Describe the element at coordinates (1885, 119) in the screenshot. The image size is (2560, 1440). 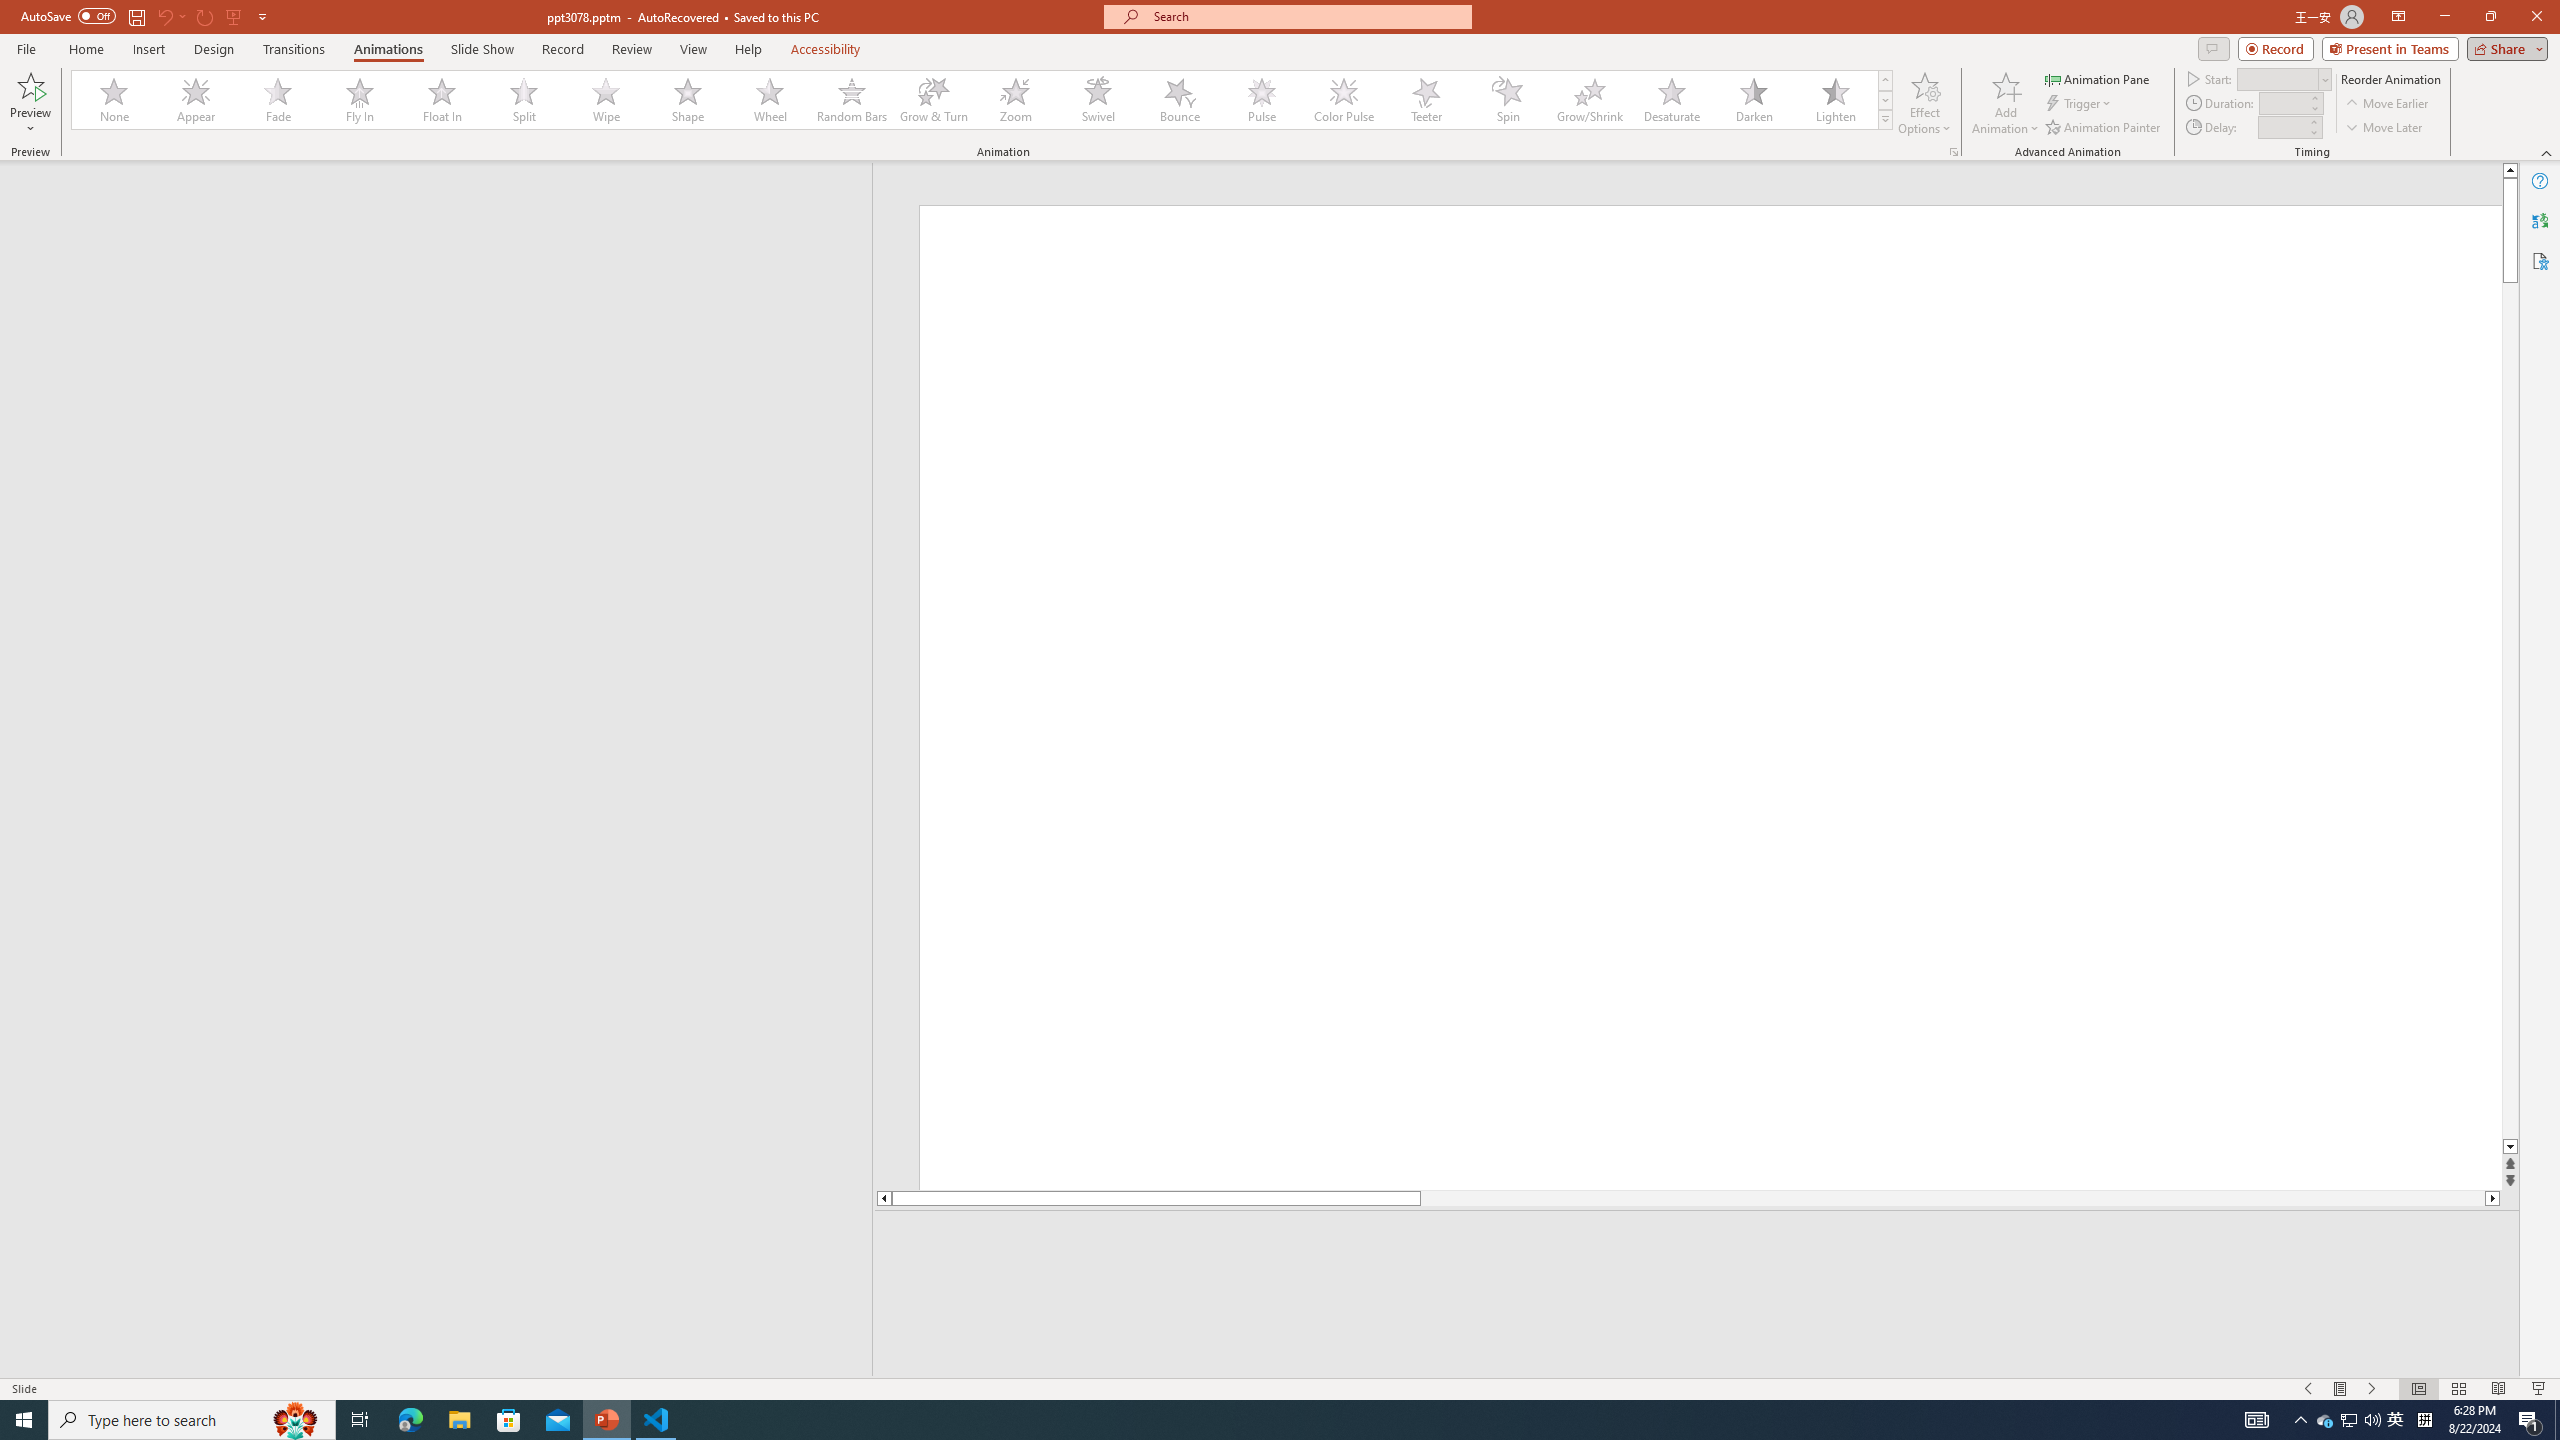
I see `Animation Styles` at that location.